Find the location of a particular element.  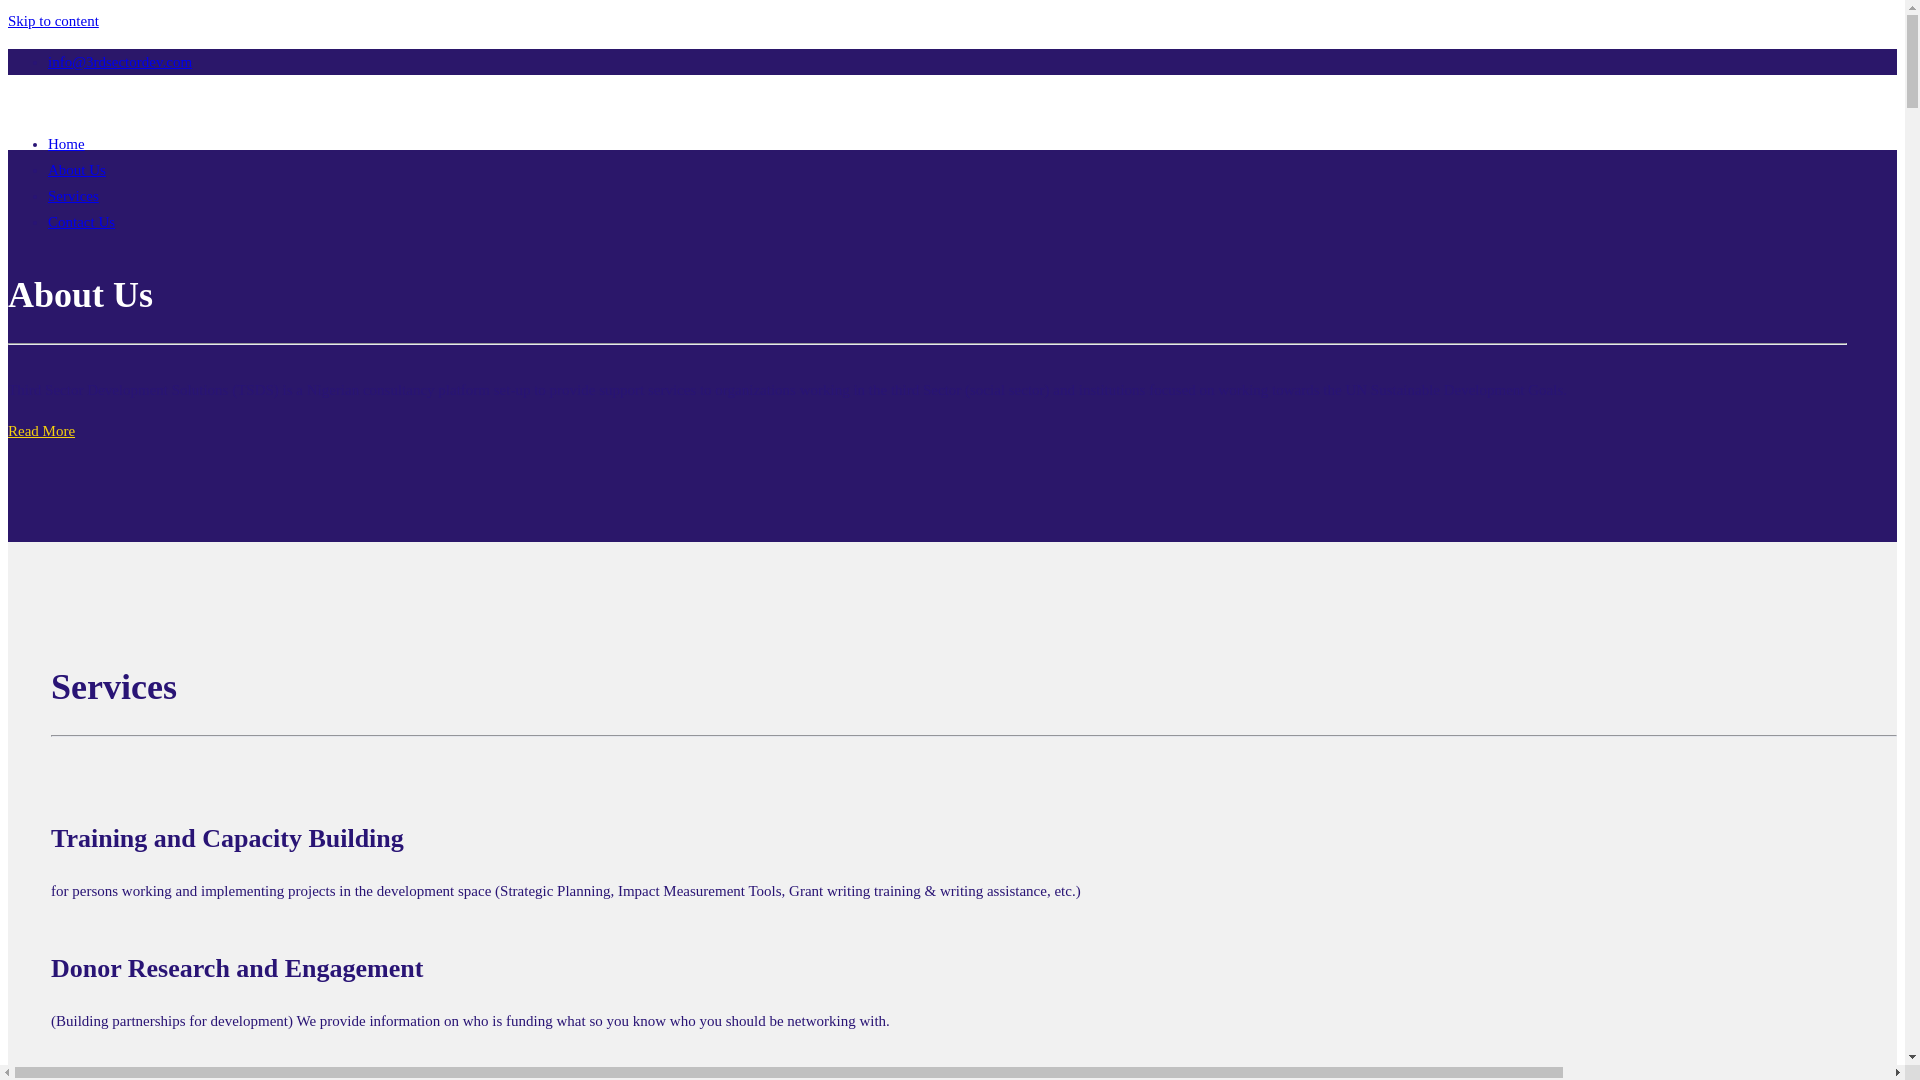

info@3rdsectordev.com is located at coordinates (120, 62).